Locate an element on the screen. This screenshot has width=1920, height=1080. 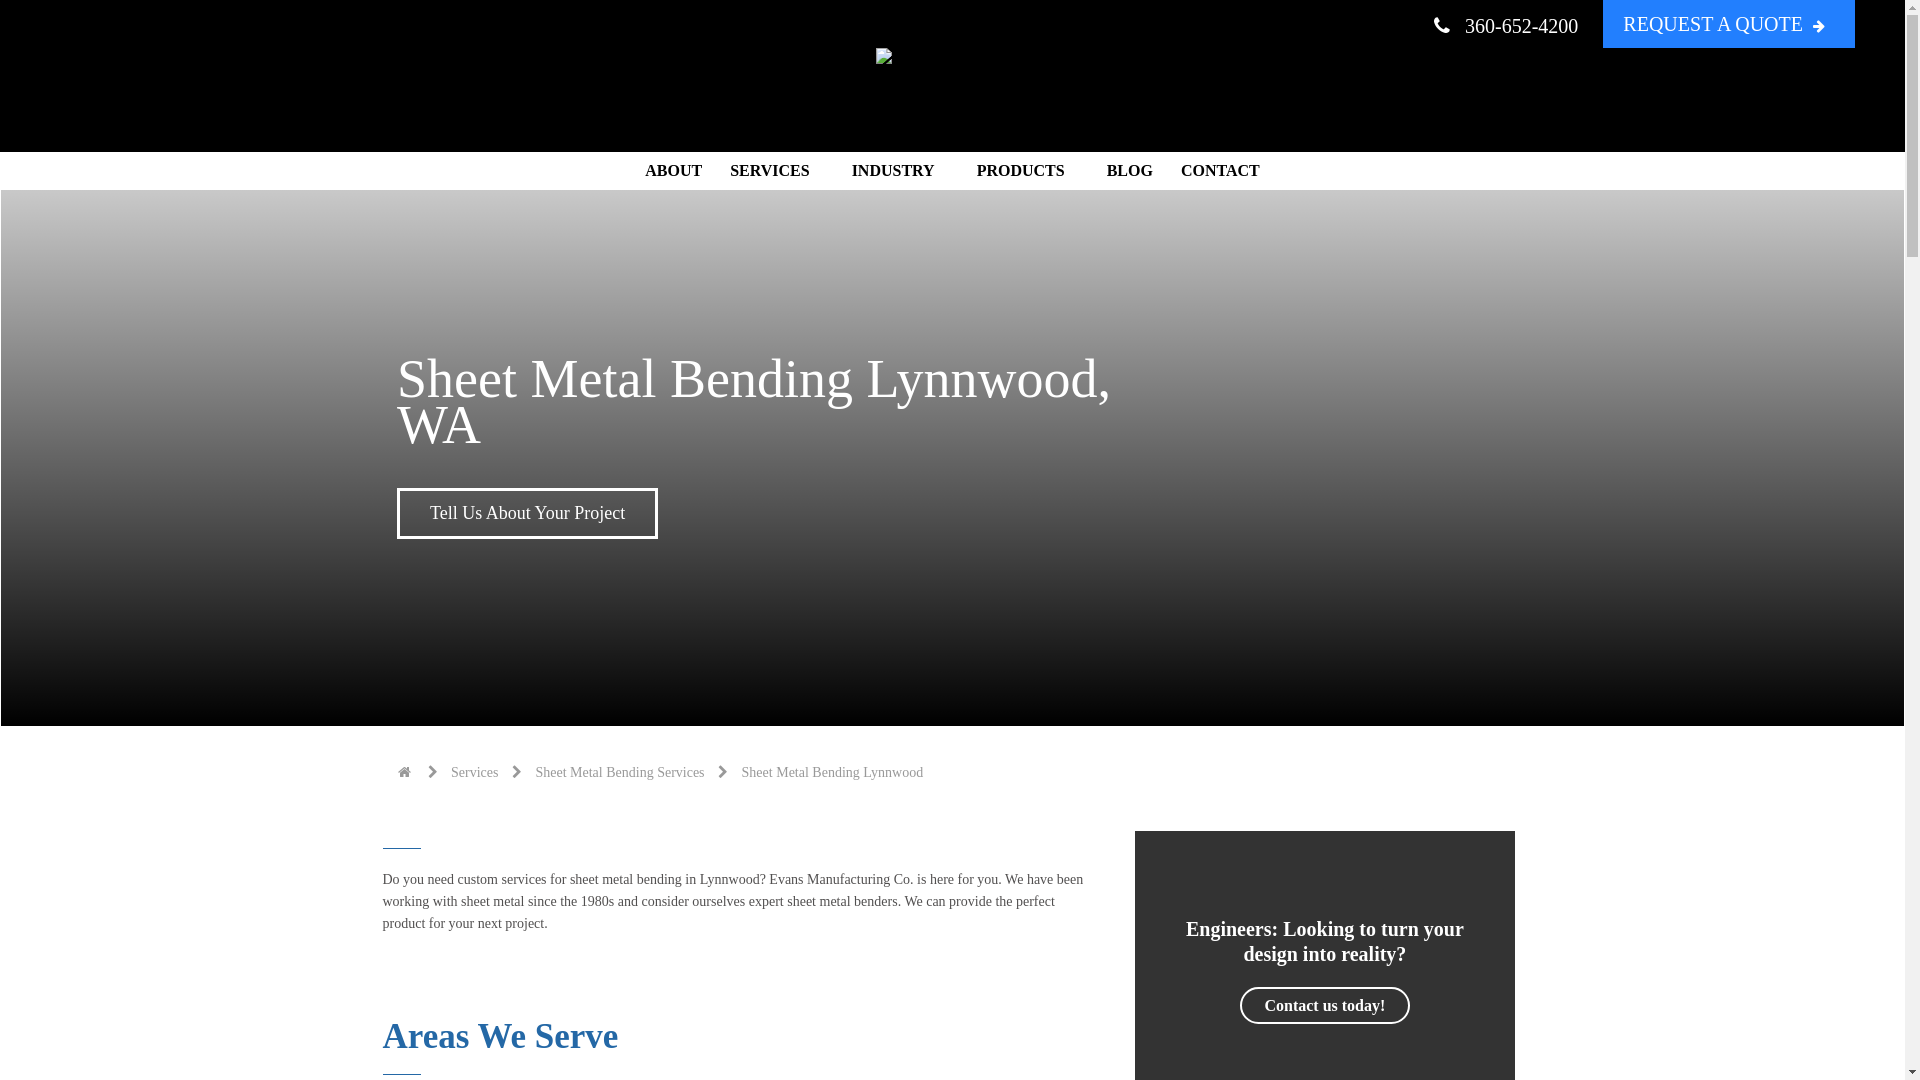
SERVICES is located at coordinates (776, 171).